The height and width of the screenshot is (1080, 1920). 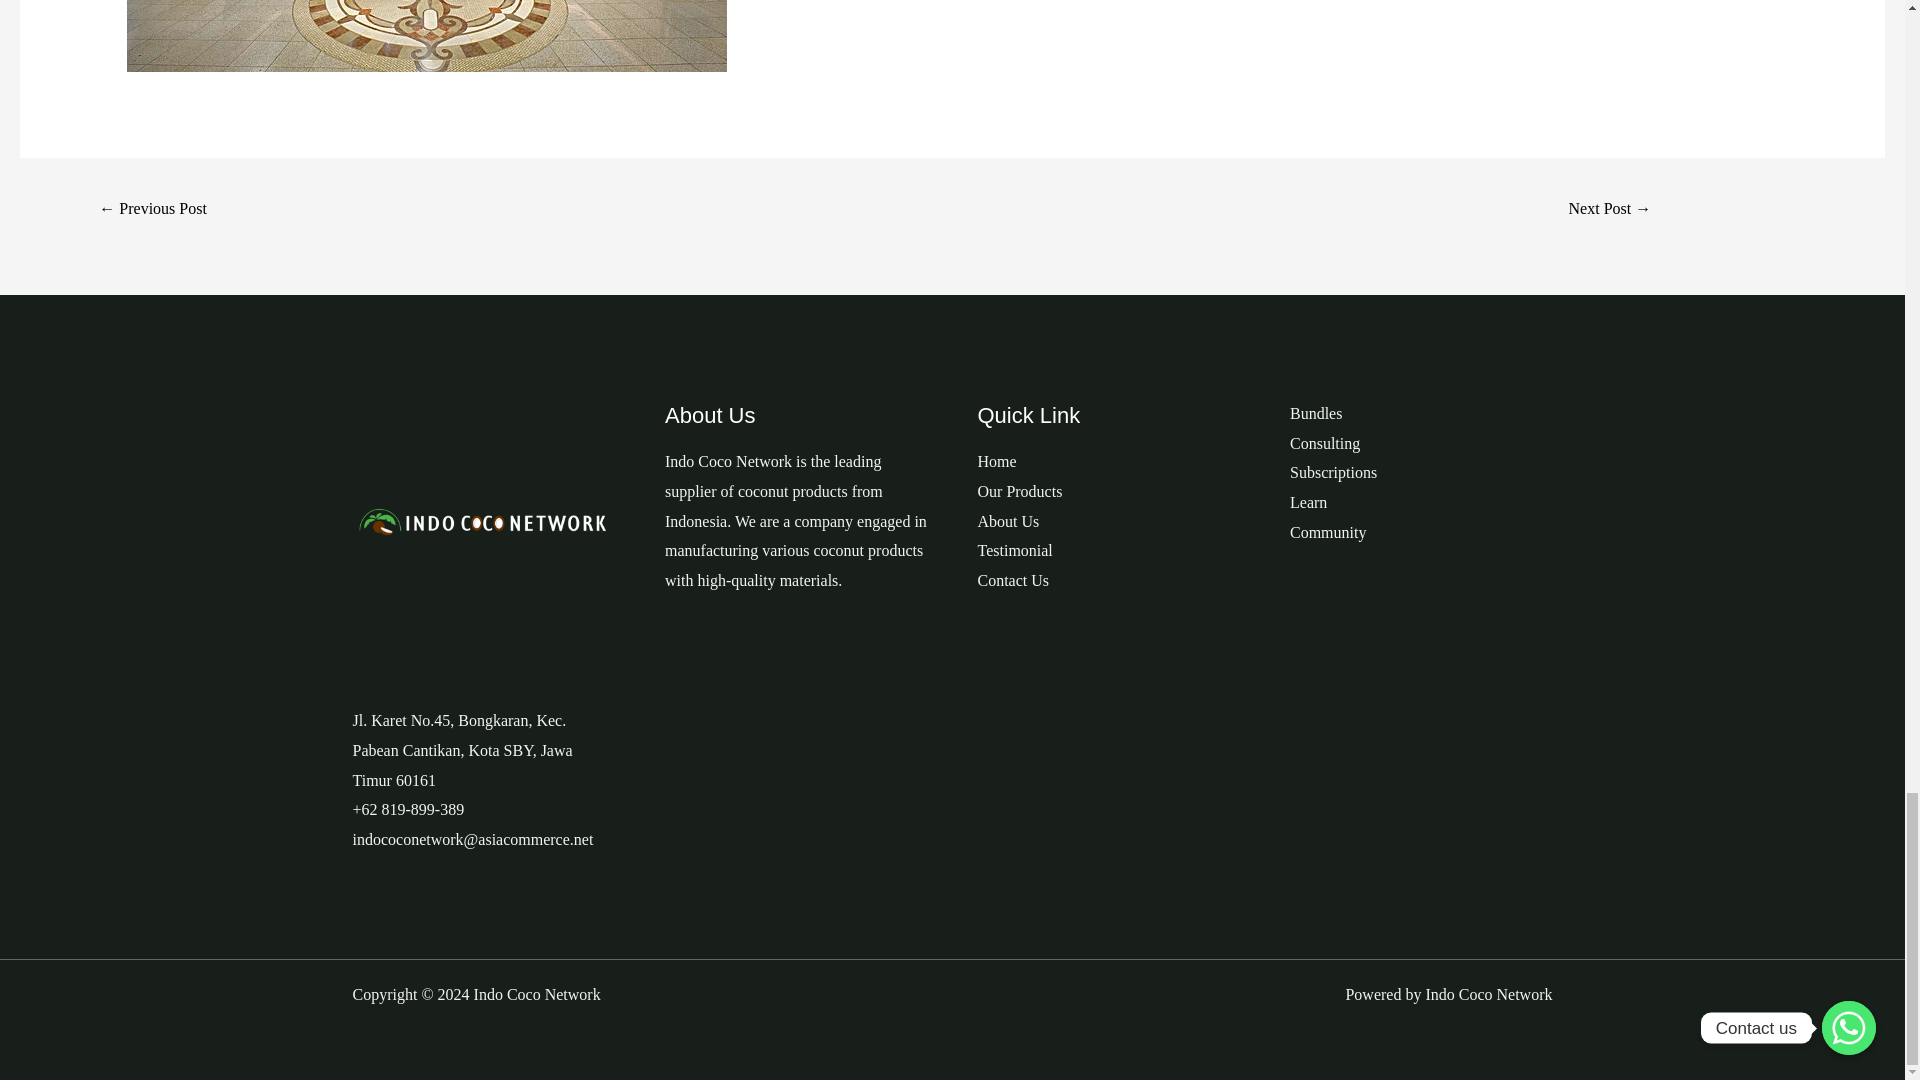 What do you see at coordinates (1020, 491) in the screenshot?
I see `Our Products` at bounding box center [1020, 491].